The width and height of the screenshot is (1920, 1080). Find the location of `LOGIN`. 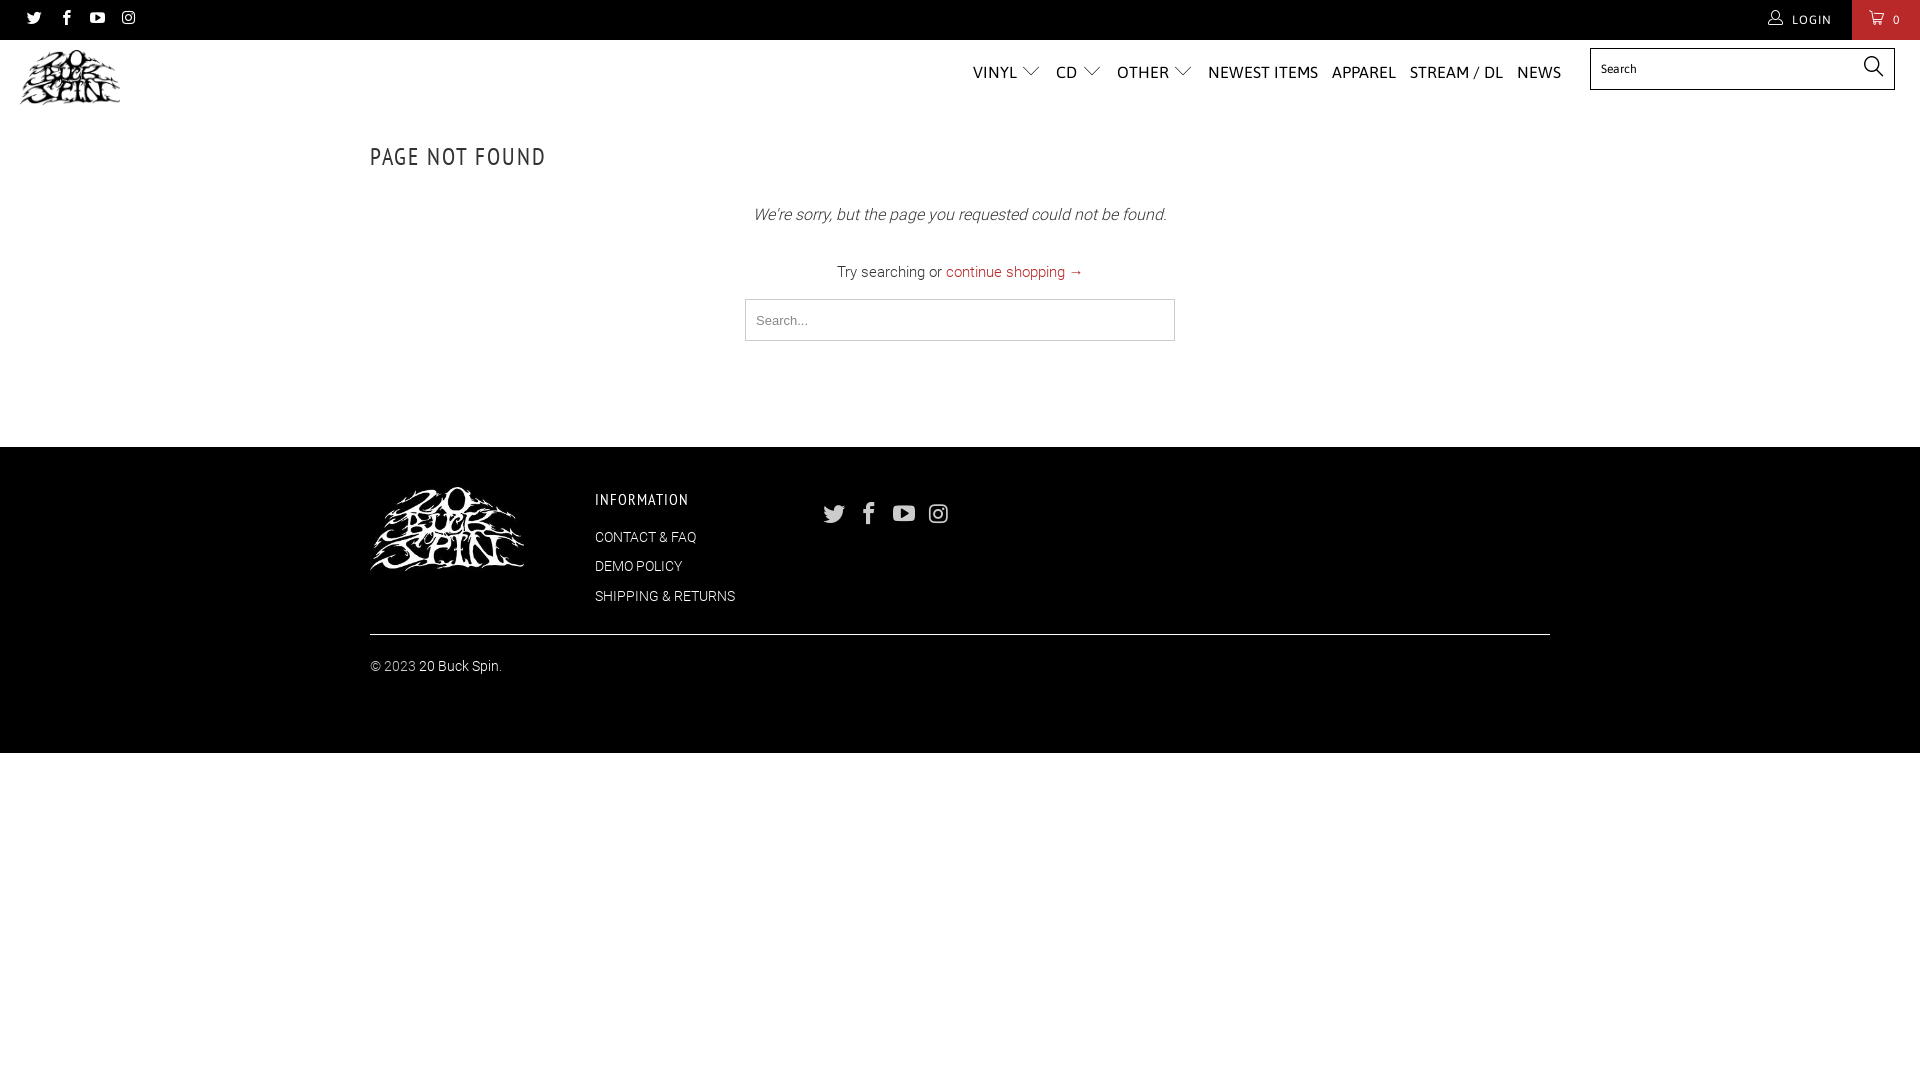

LOGIN is located at coordinates (1802, 20).